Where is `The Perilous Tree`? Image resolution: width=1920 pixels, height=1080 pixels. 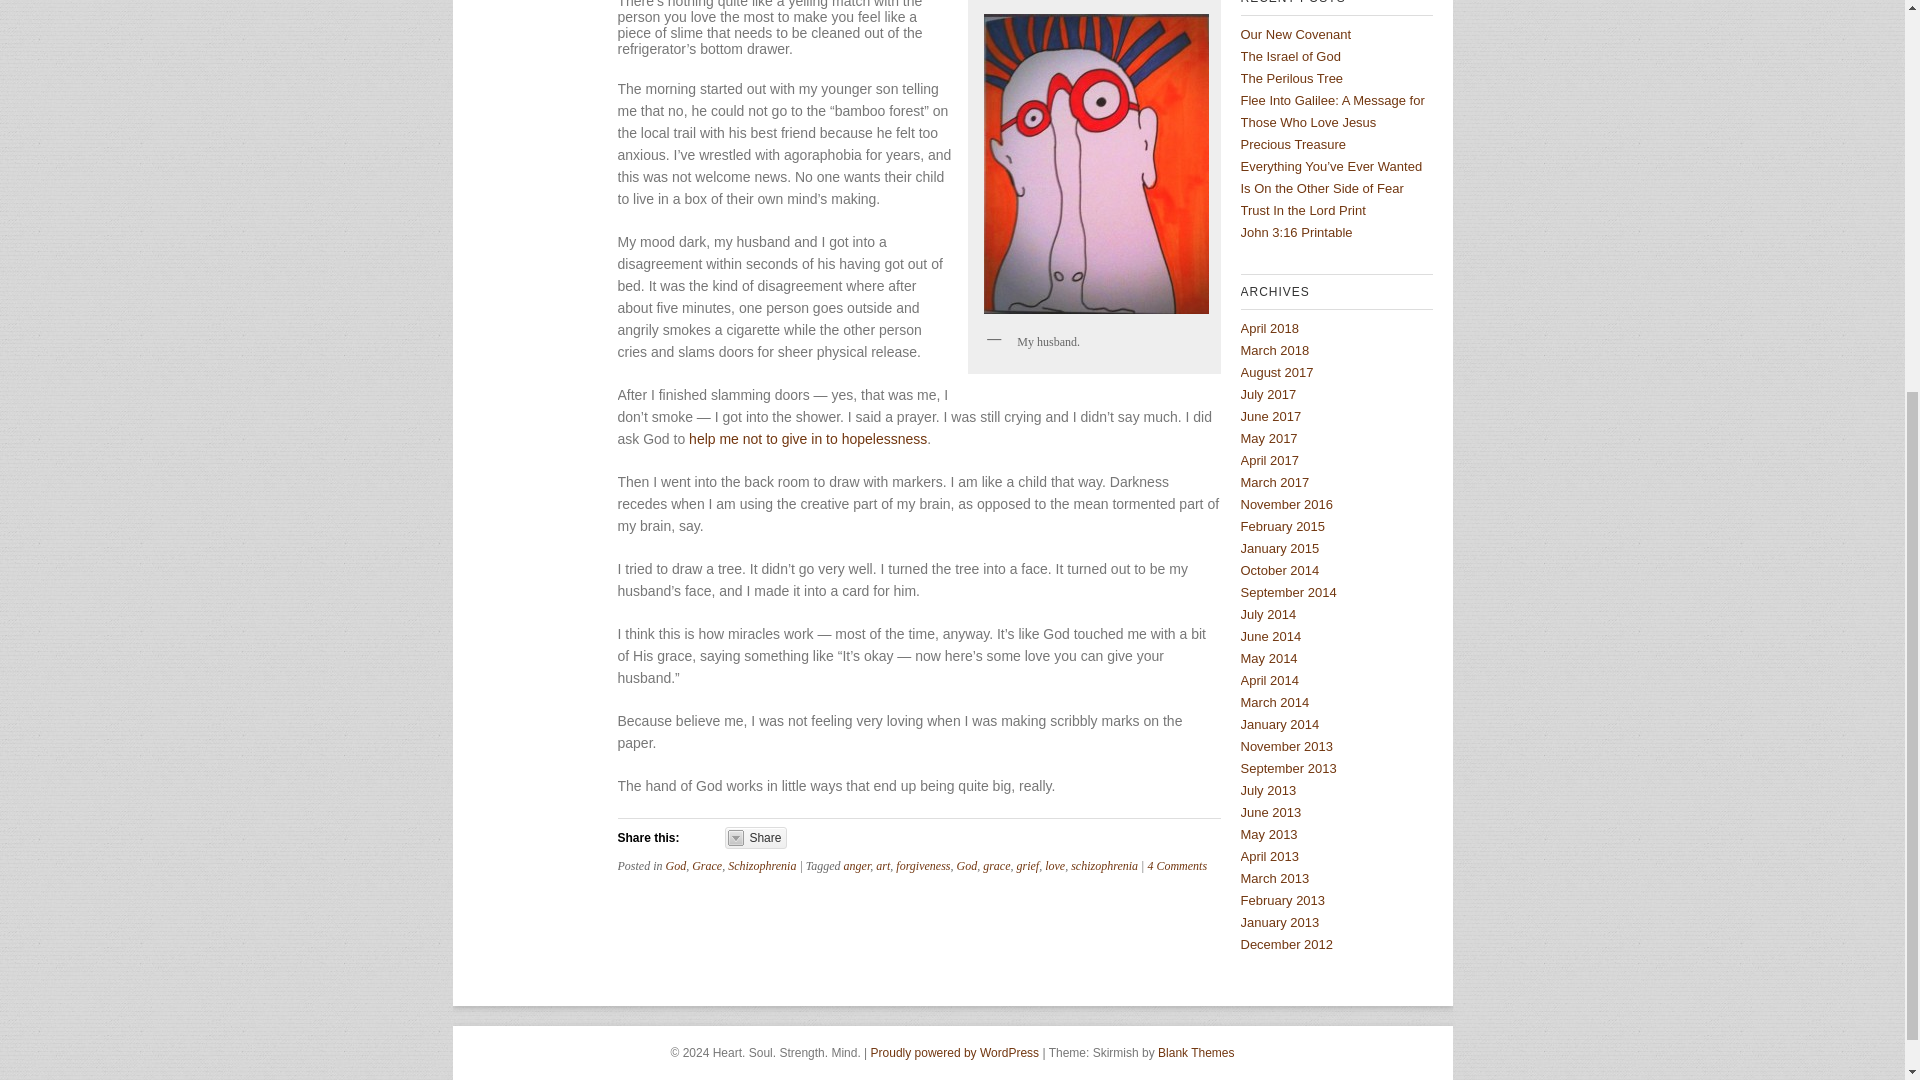
The Perilous Tree is located at coordinates (1291, 78).